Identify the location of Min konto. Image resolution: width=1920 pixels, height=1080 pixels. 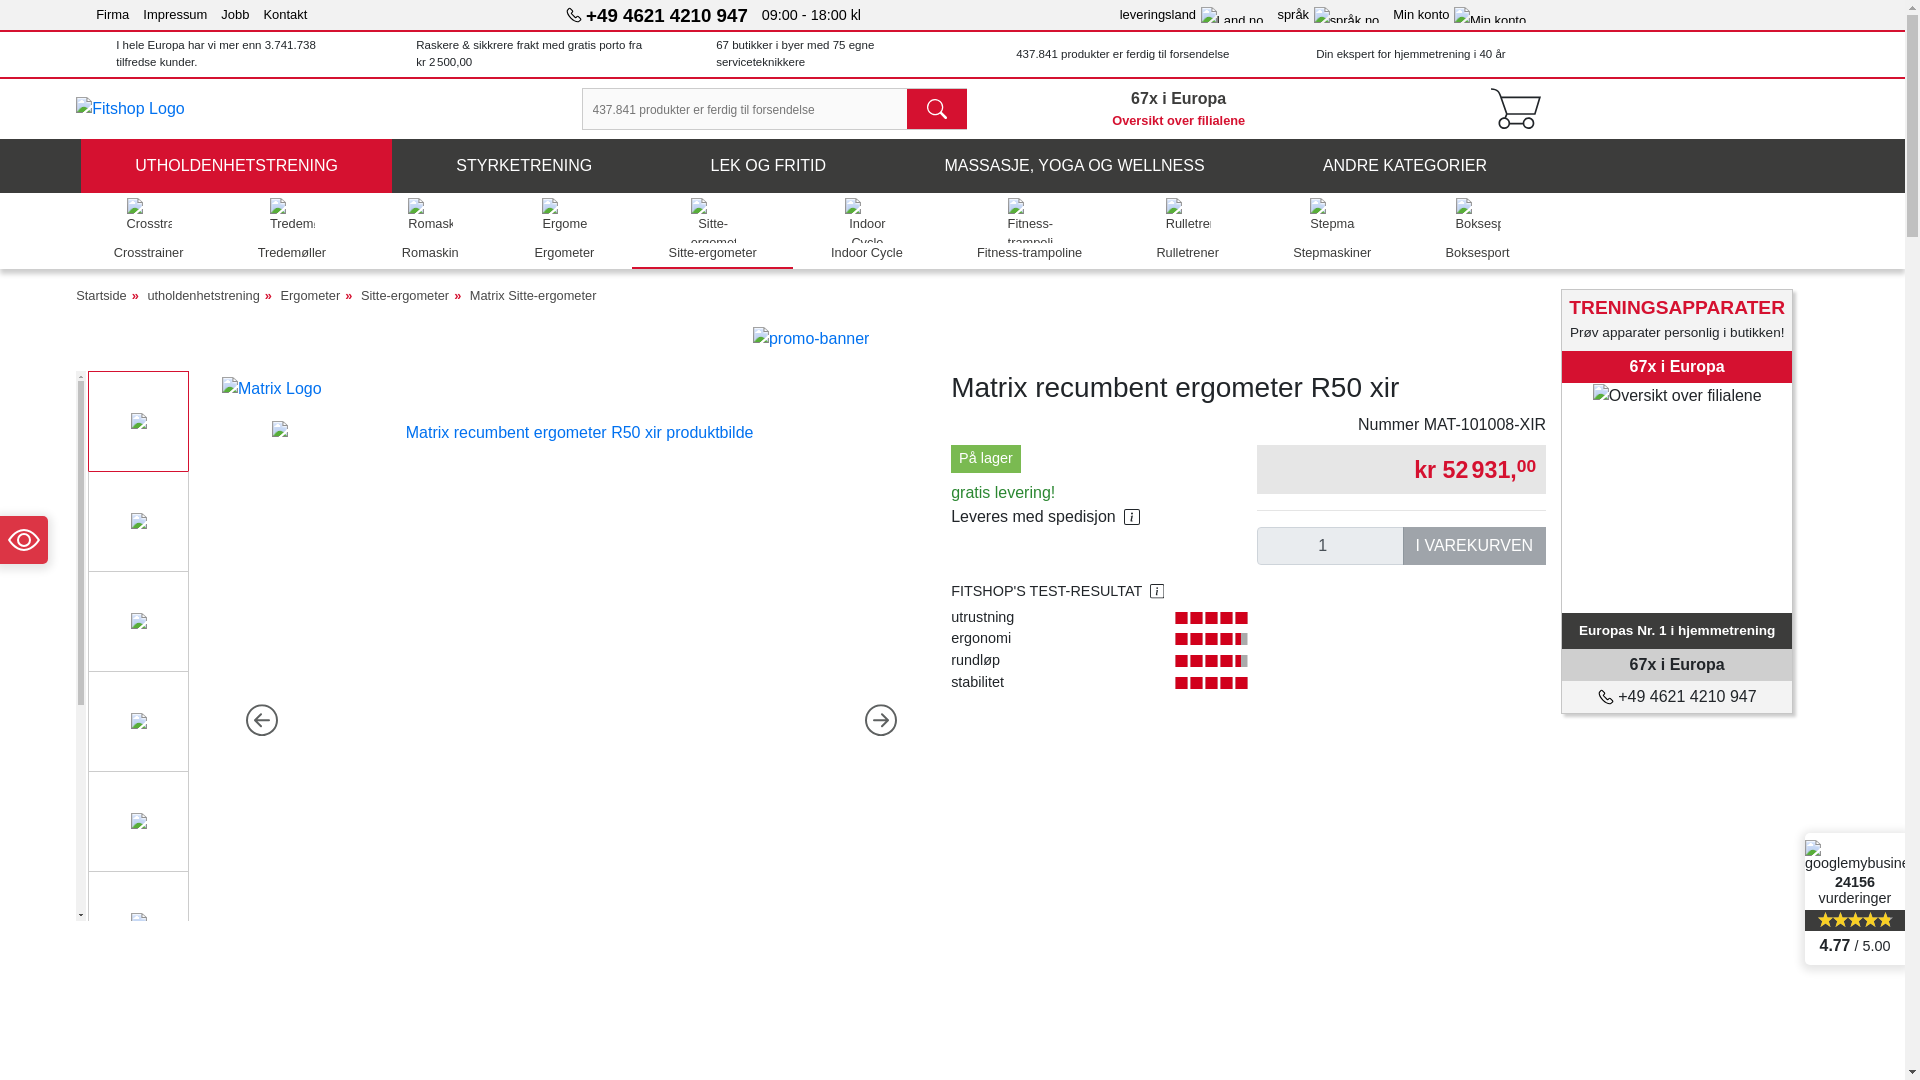
(1179, 108).